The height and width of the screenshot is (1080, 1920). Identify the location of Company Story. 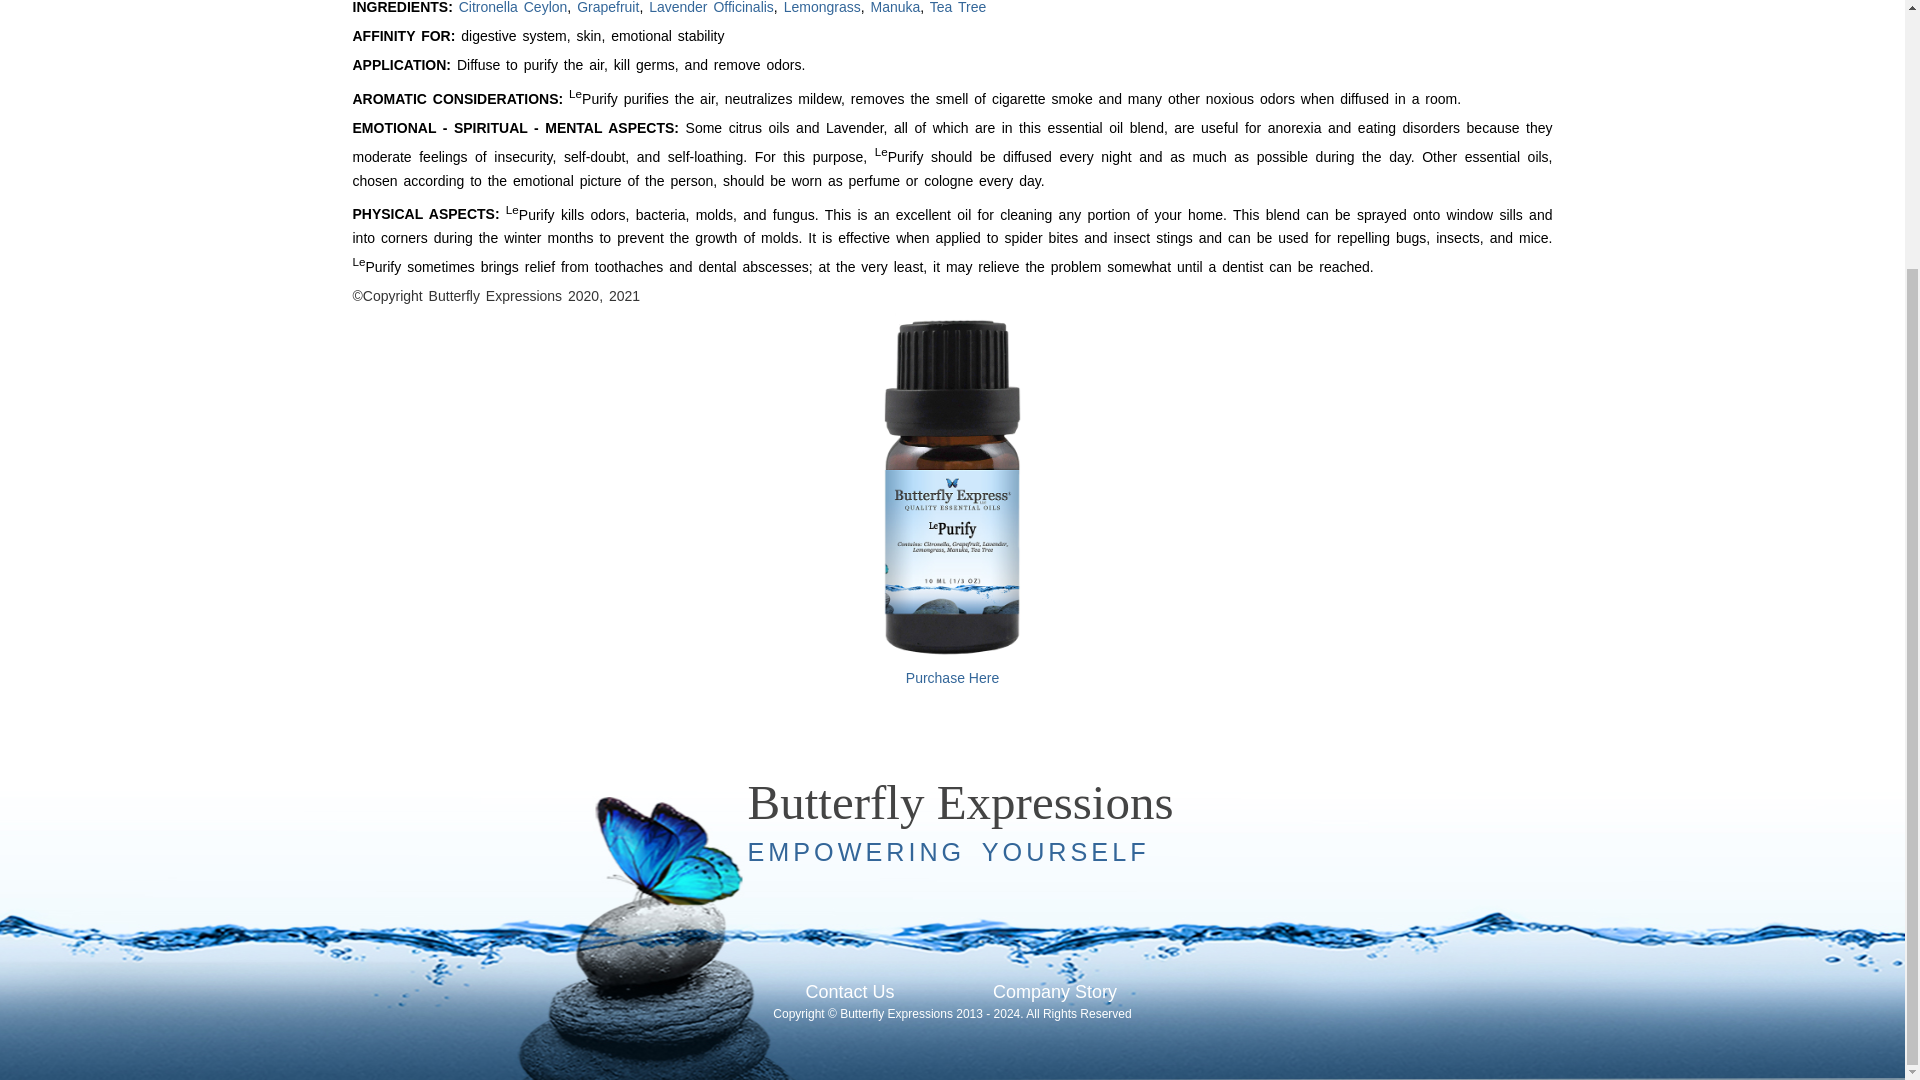
(1055, 992).